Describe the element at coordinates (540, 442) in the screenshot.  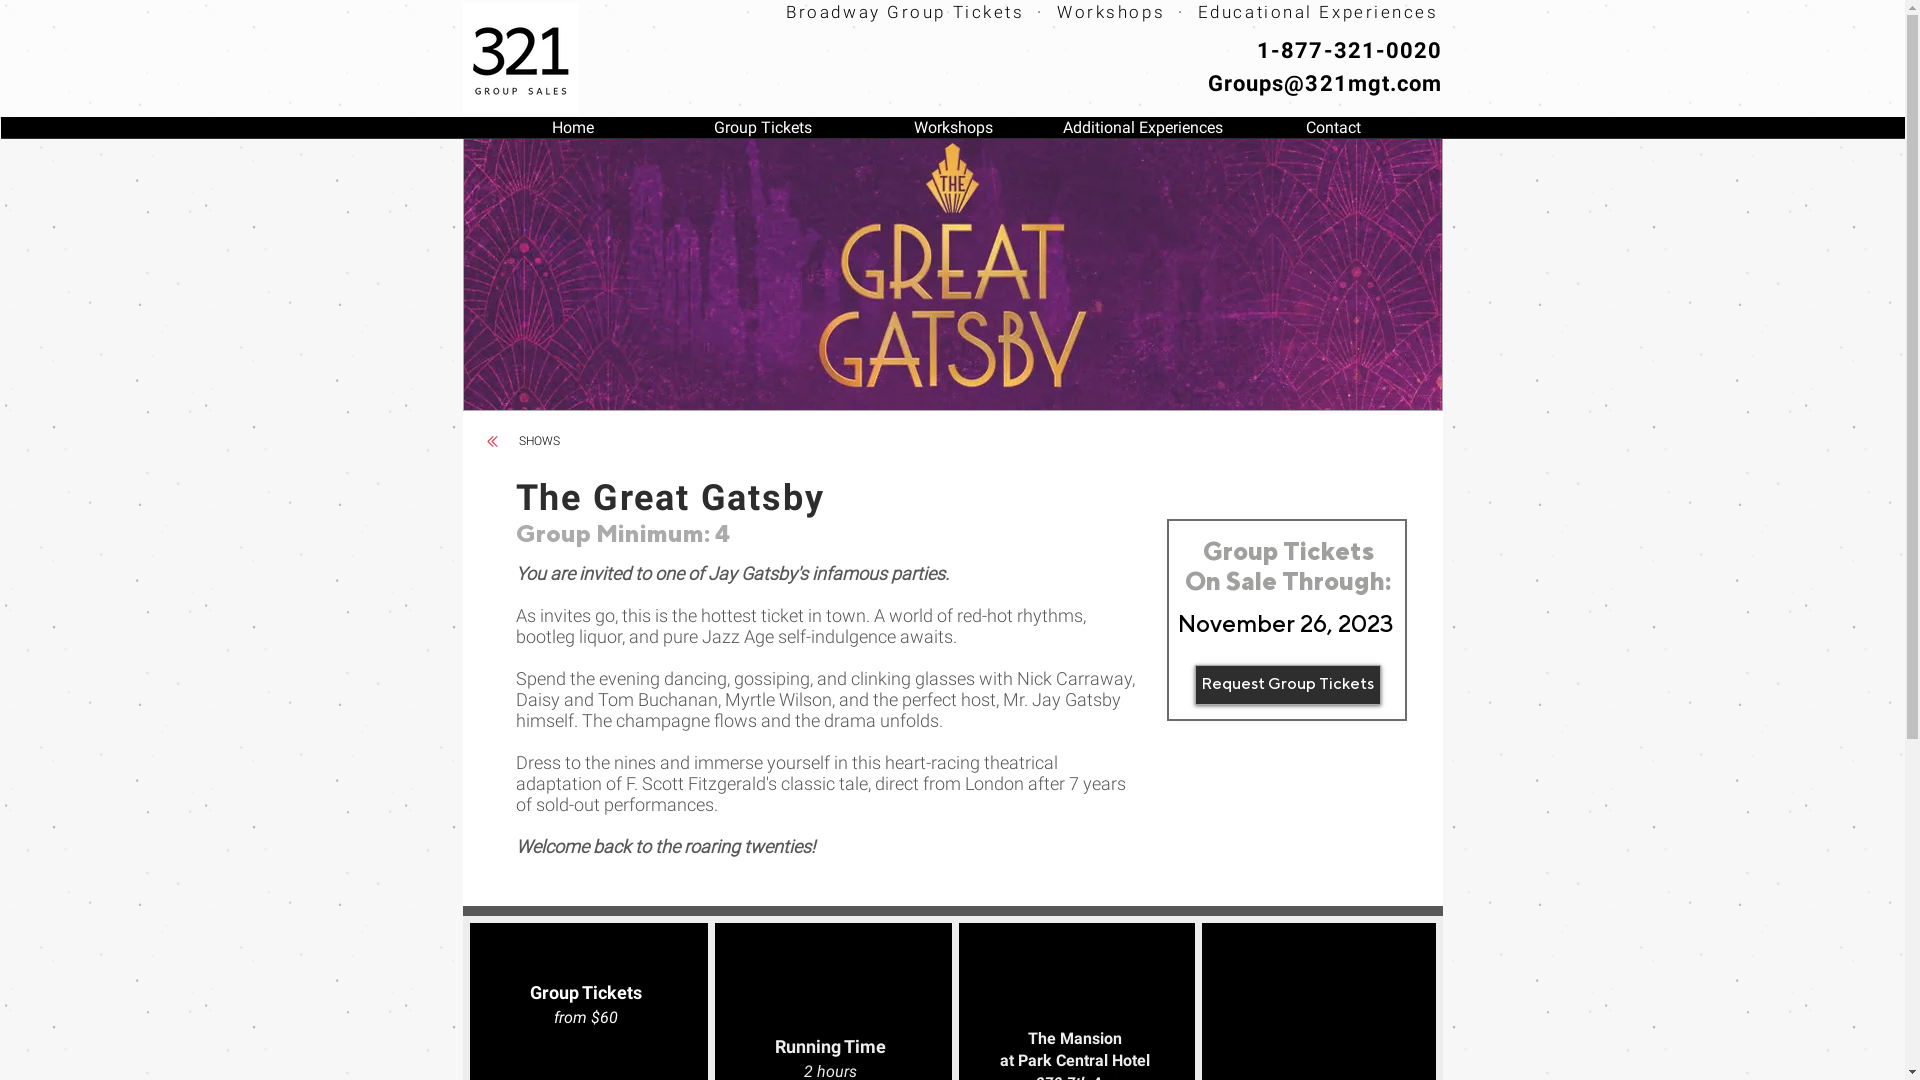
I see `SHOWS` at that location.